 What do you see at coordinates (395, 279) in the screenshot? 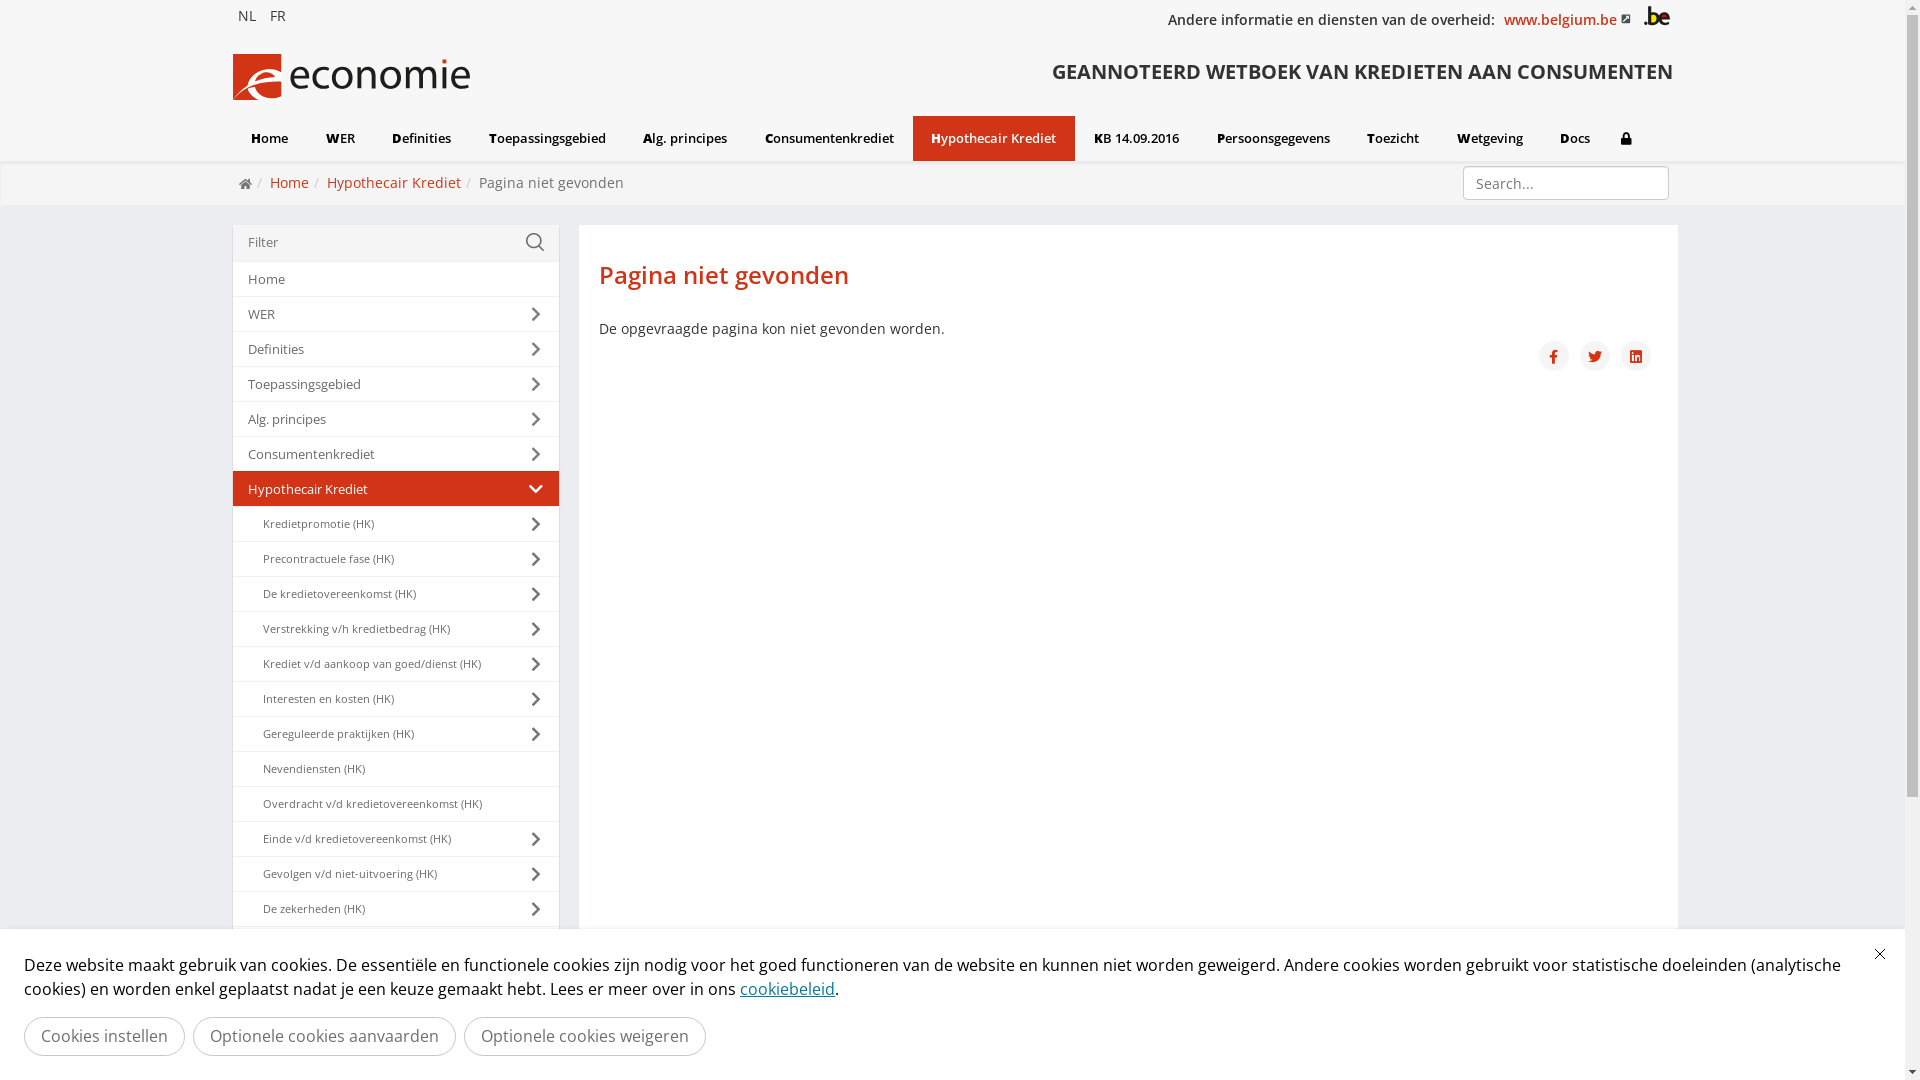
I see `Home` at bounding box center [395, 279].